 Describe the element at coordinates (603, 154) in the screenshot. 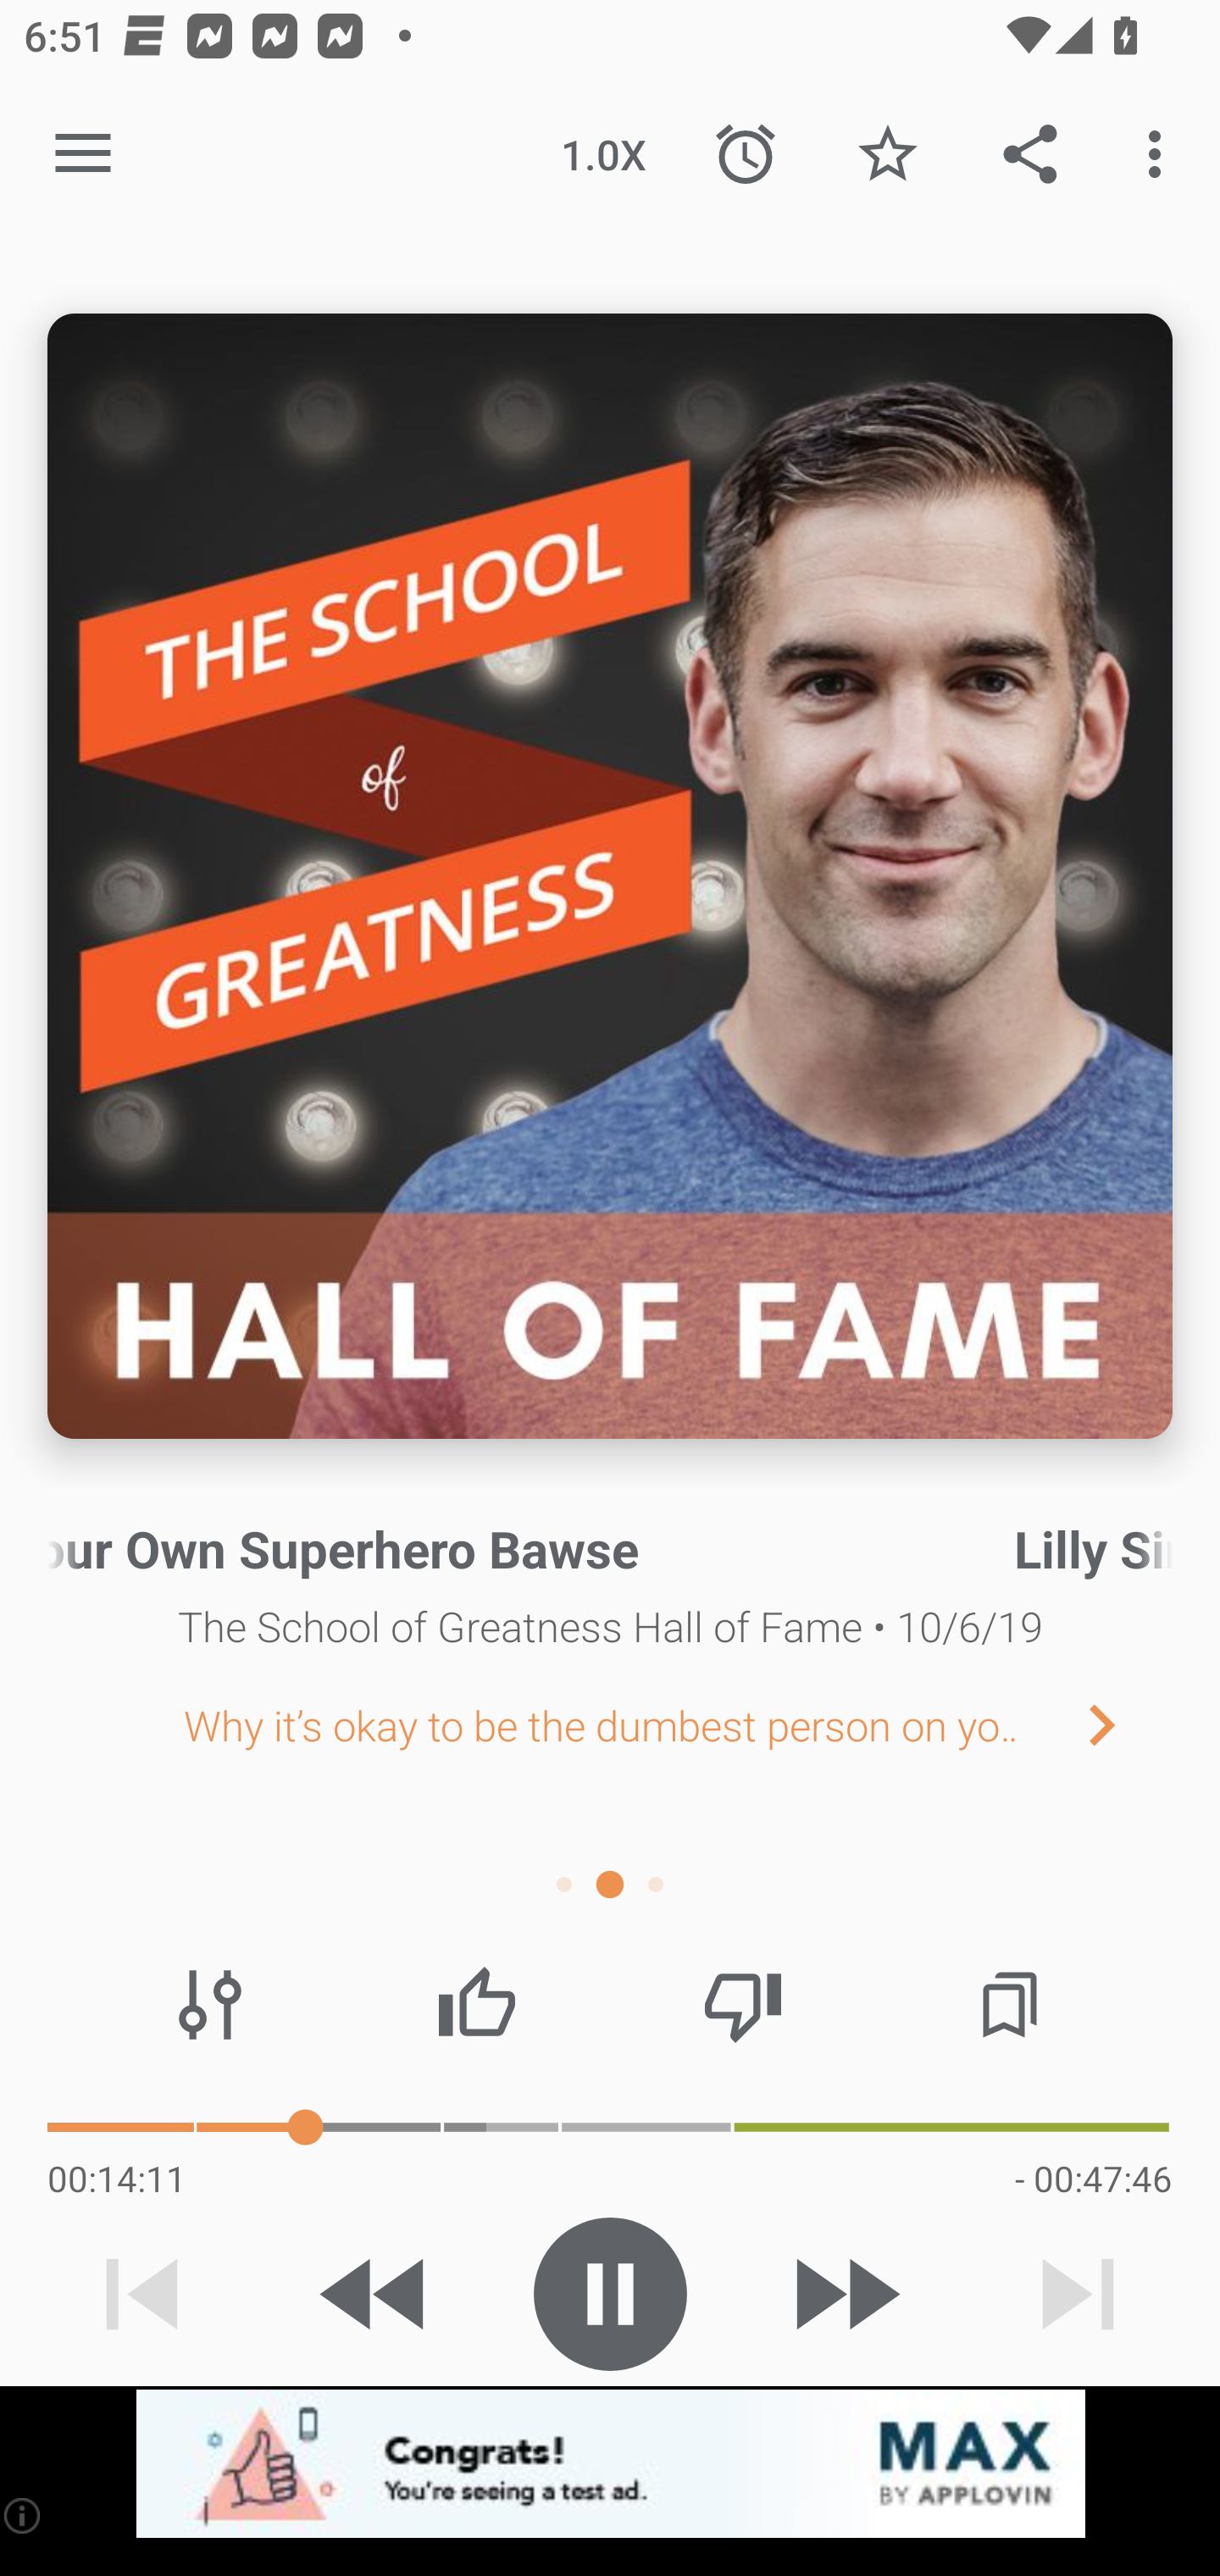

I see `1.0X` at that location.